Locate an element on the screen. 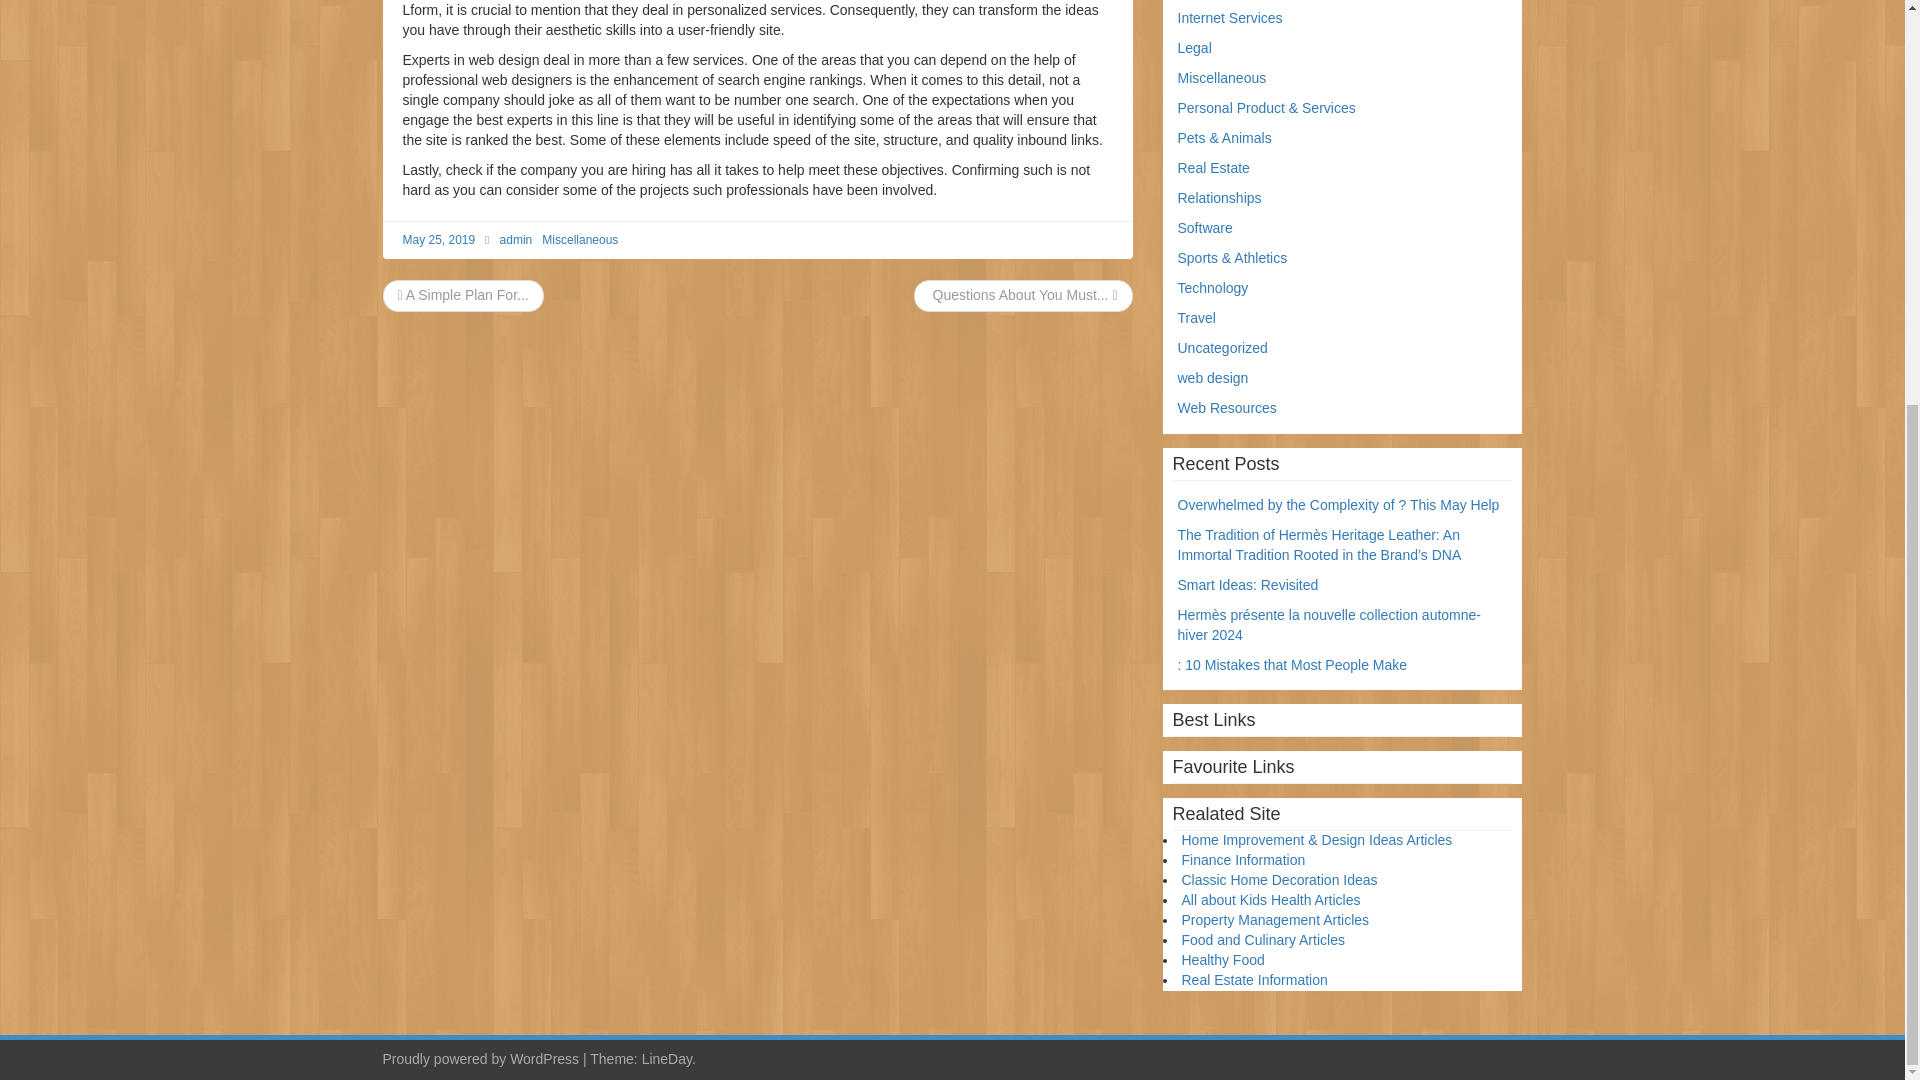 The image size is (1920, 1080). Software is located at coordinates (1205, 228).